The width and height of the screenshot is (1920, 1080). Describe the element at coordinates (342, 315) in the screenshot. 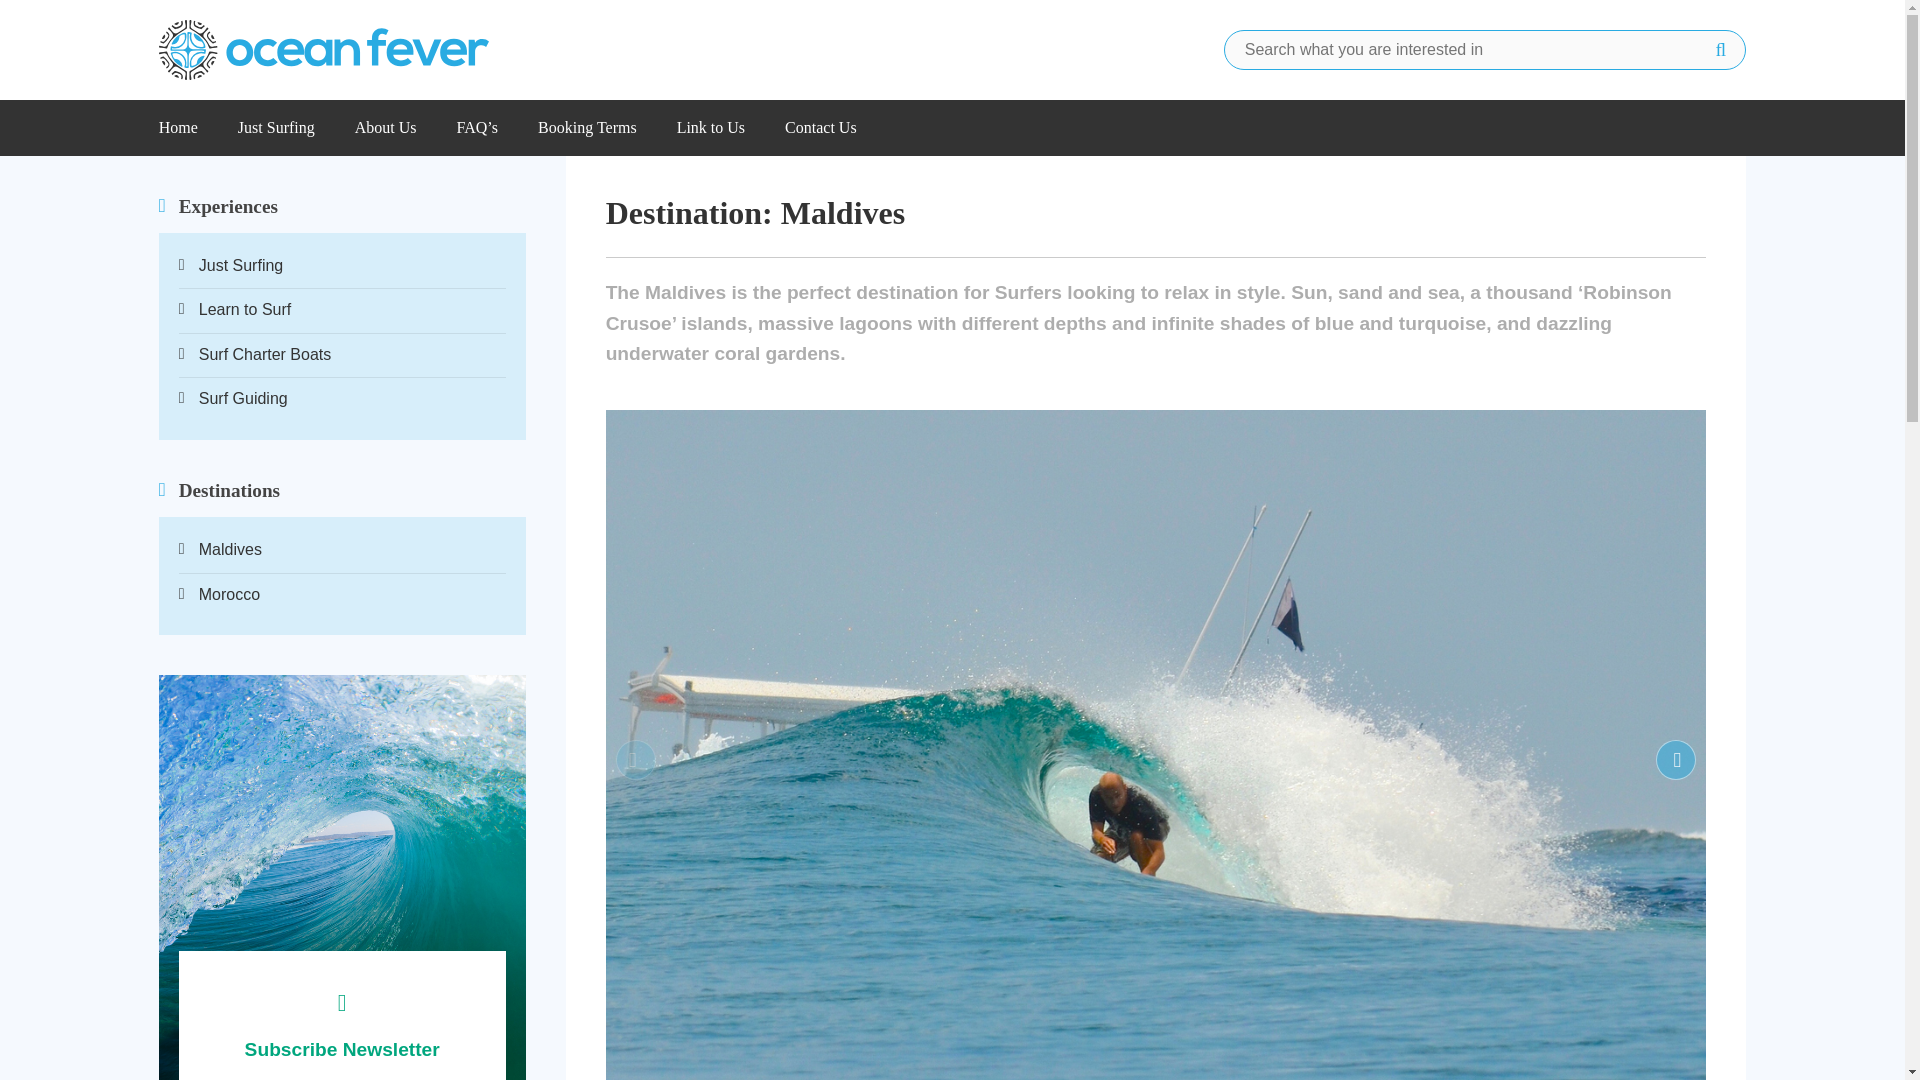

I see `Learn to Surf` at that location.